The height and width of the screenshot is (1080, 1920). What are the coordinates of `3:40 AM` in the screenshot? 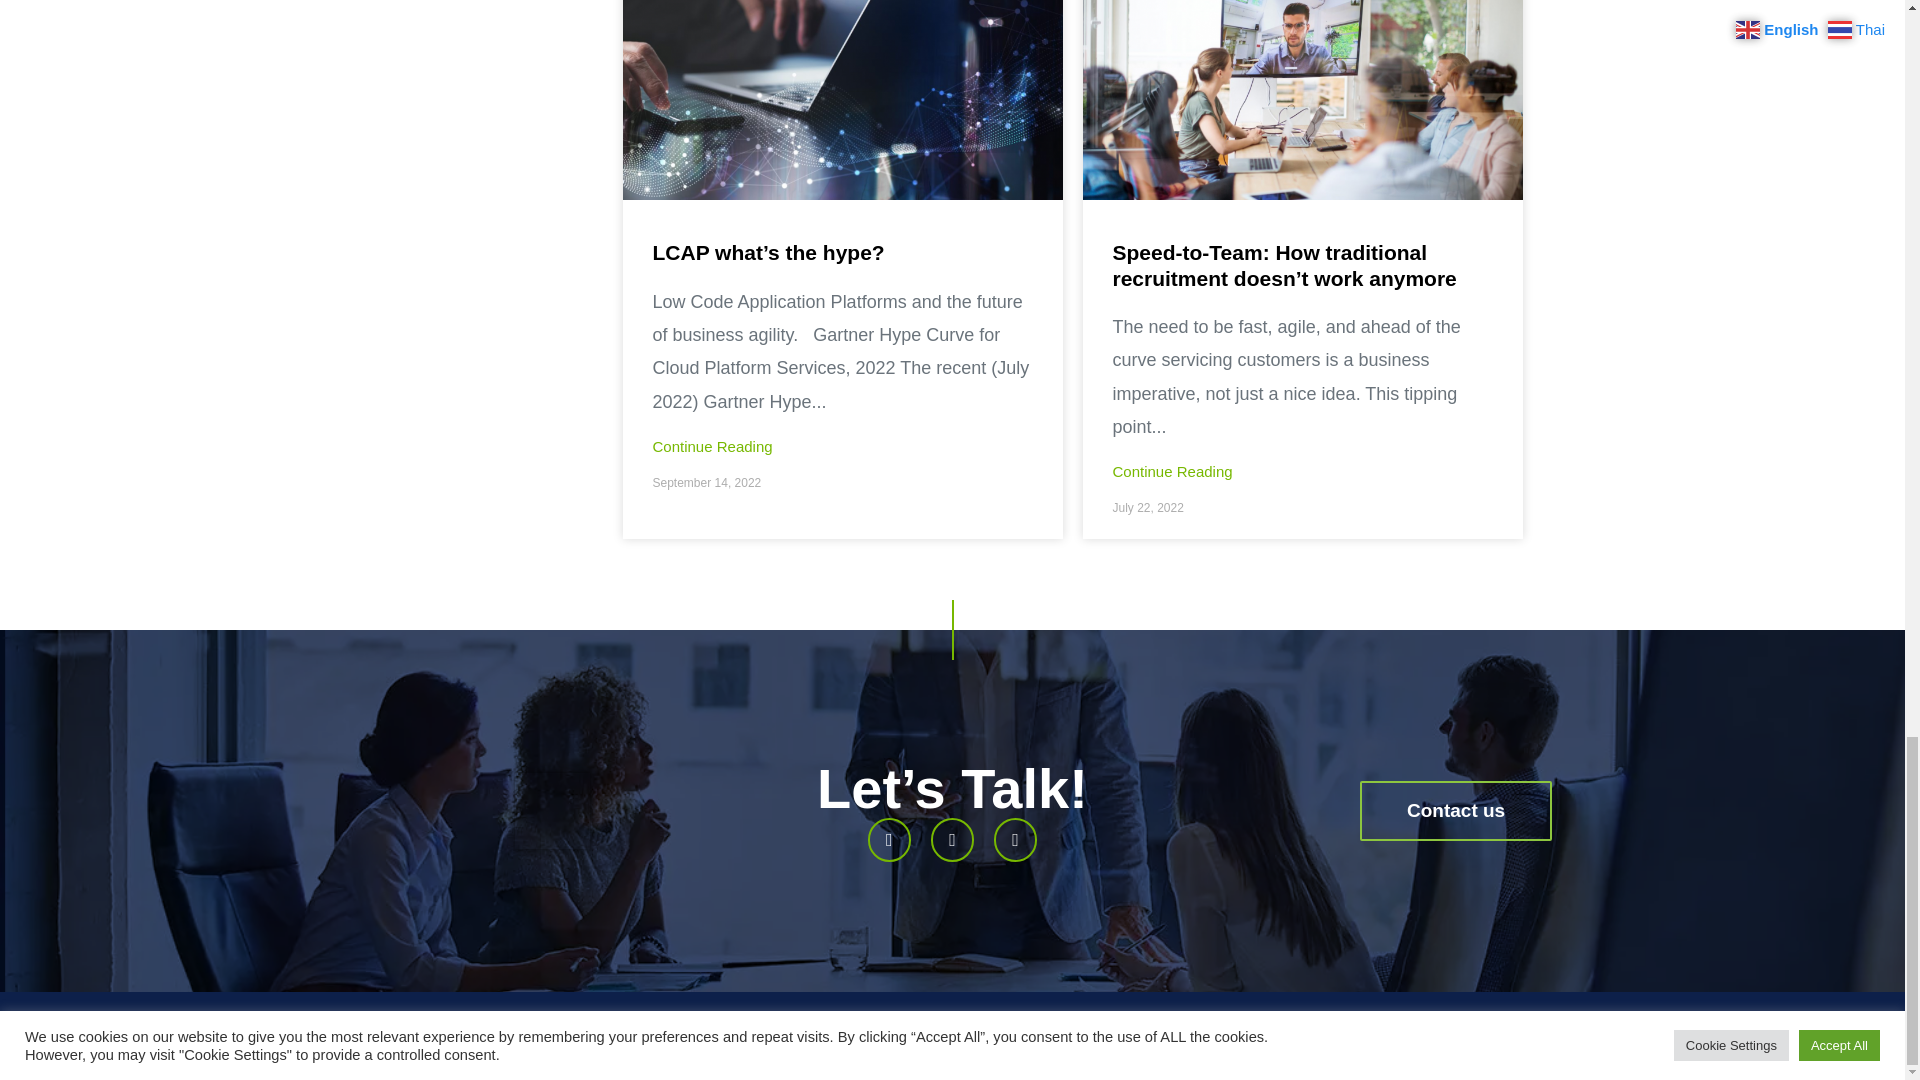 It's located at (1146, 508).